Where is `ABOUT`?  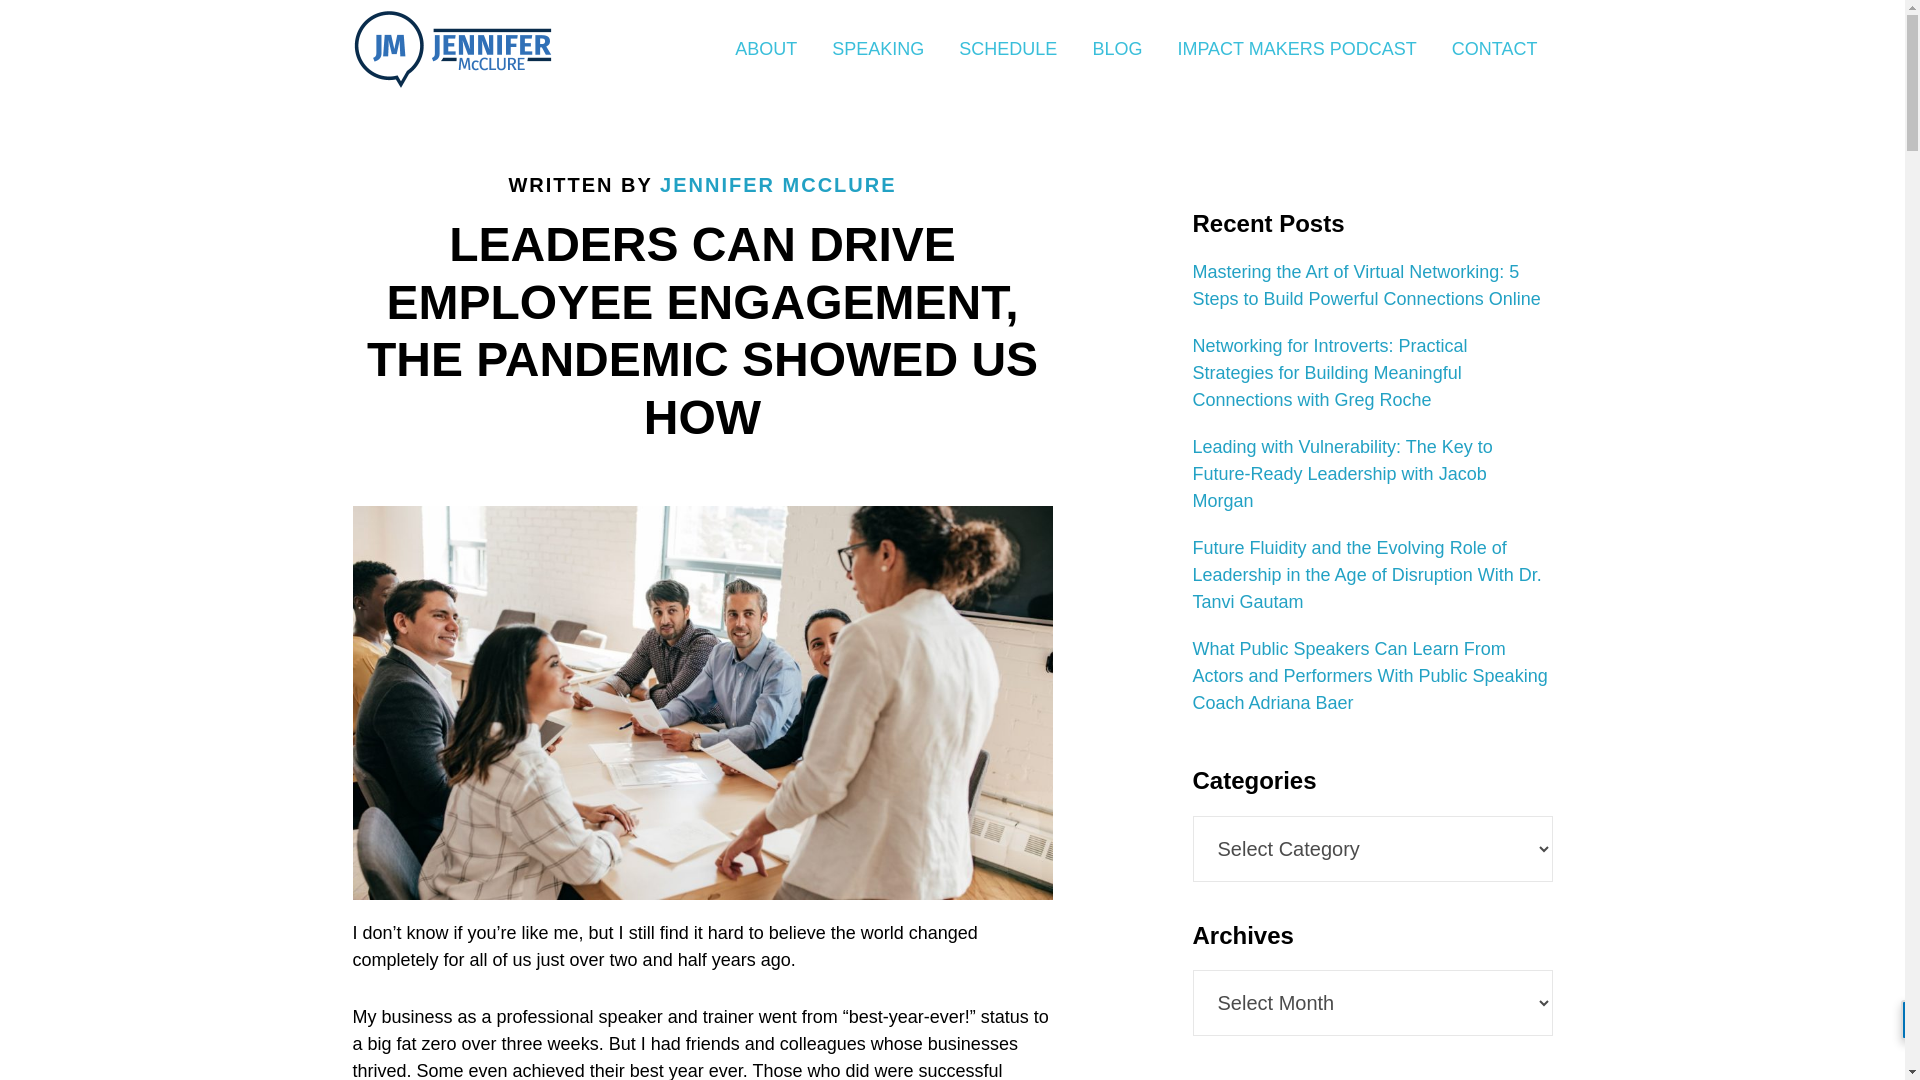 ABOUT is located at coordinates (766, 50).